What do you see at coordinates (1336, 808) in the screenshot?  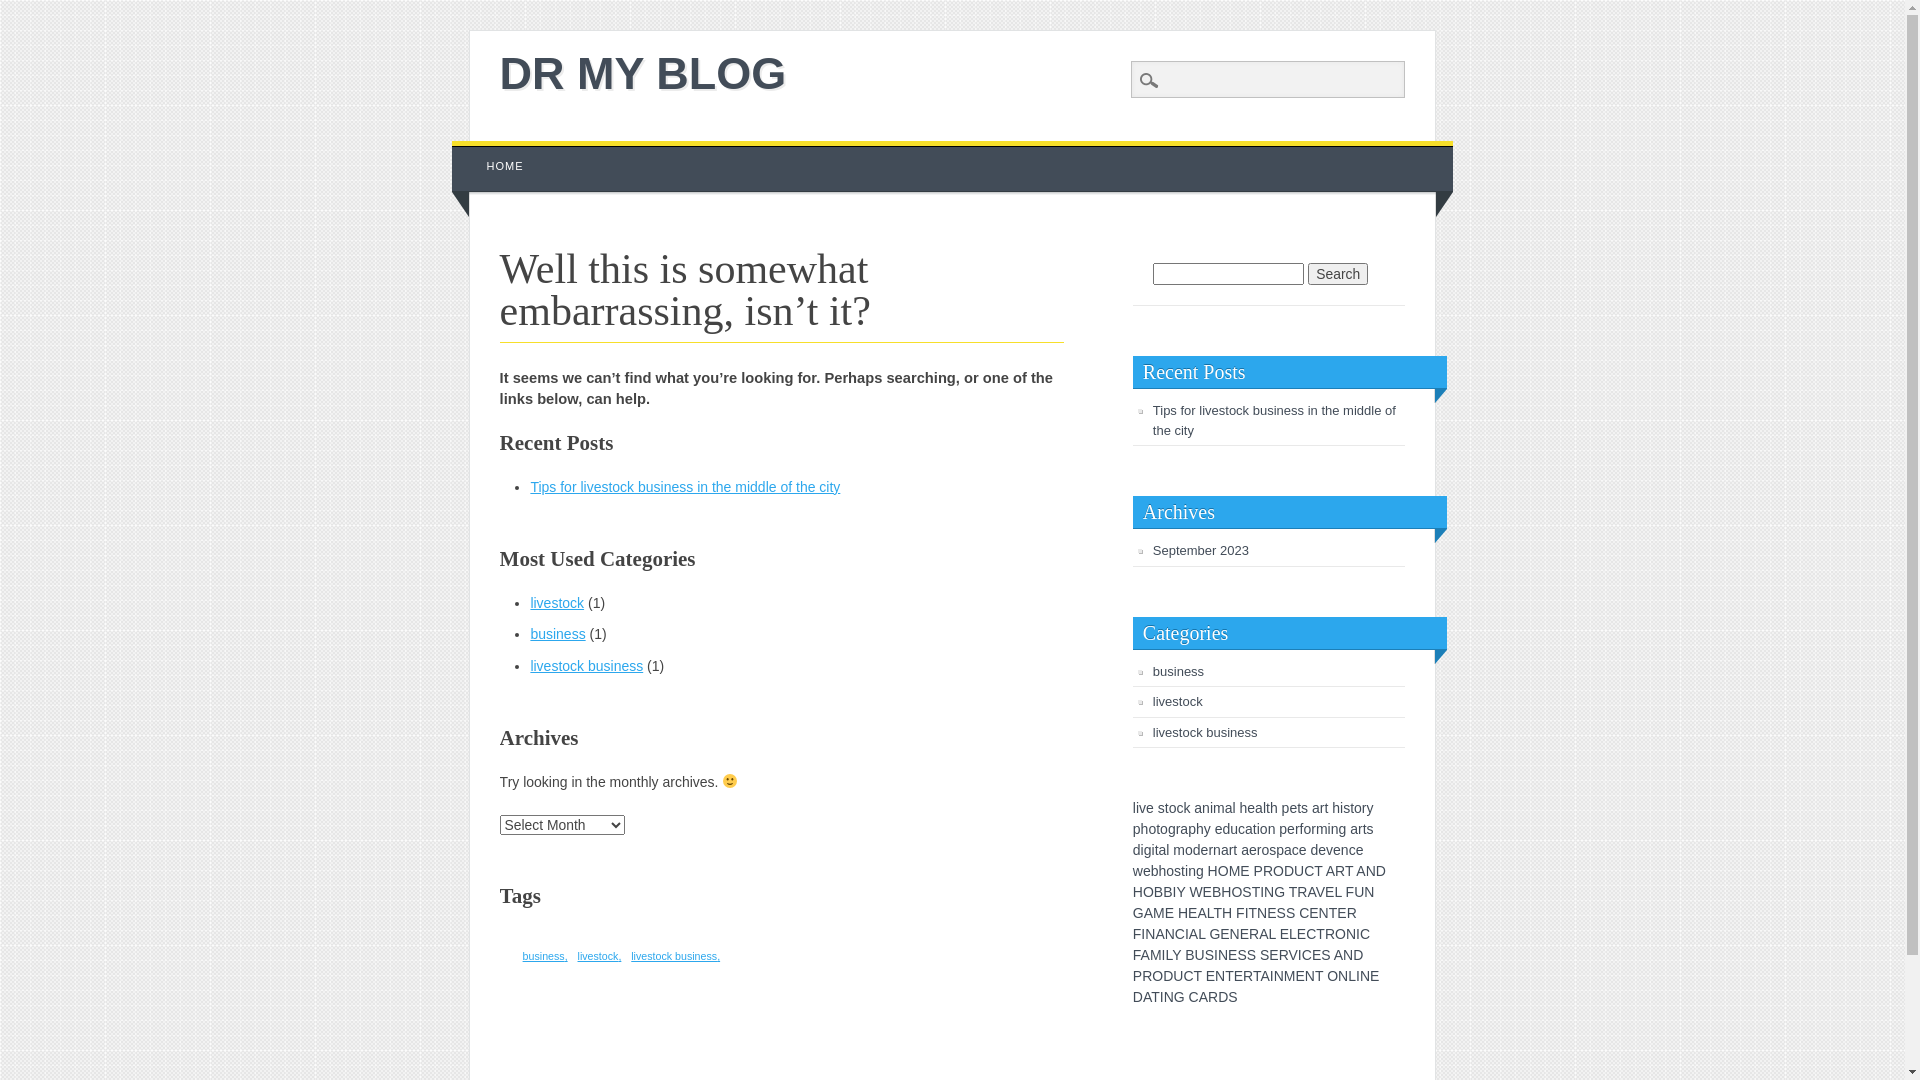 I see `h` at bounding box center [1336, 808].